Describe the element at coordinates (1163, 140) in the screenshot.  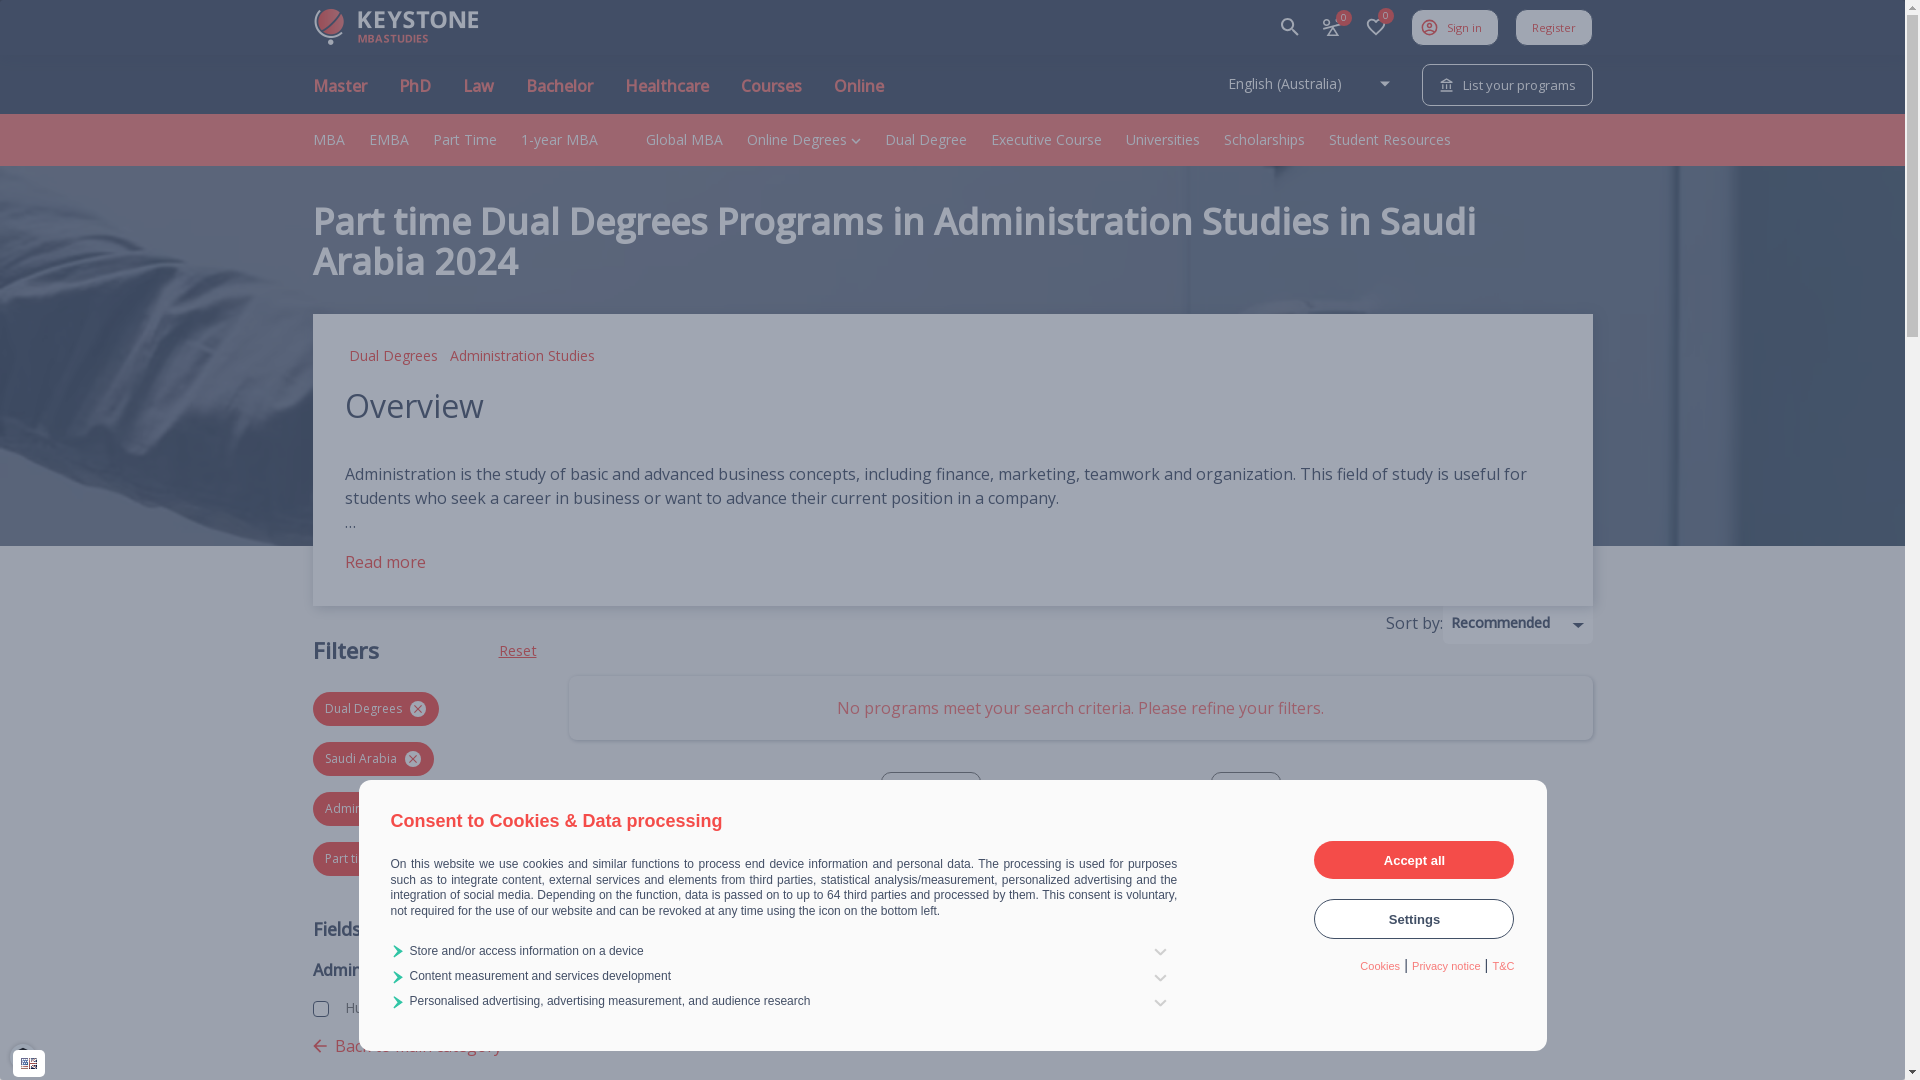
I see `Universities` at that location.